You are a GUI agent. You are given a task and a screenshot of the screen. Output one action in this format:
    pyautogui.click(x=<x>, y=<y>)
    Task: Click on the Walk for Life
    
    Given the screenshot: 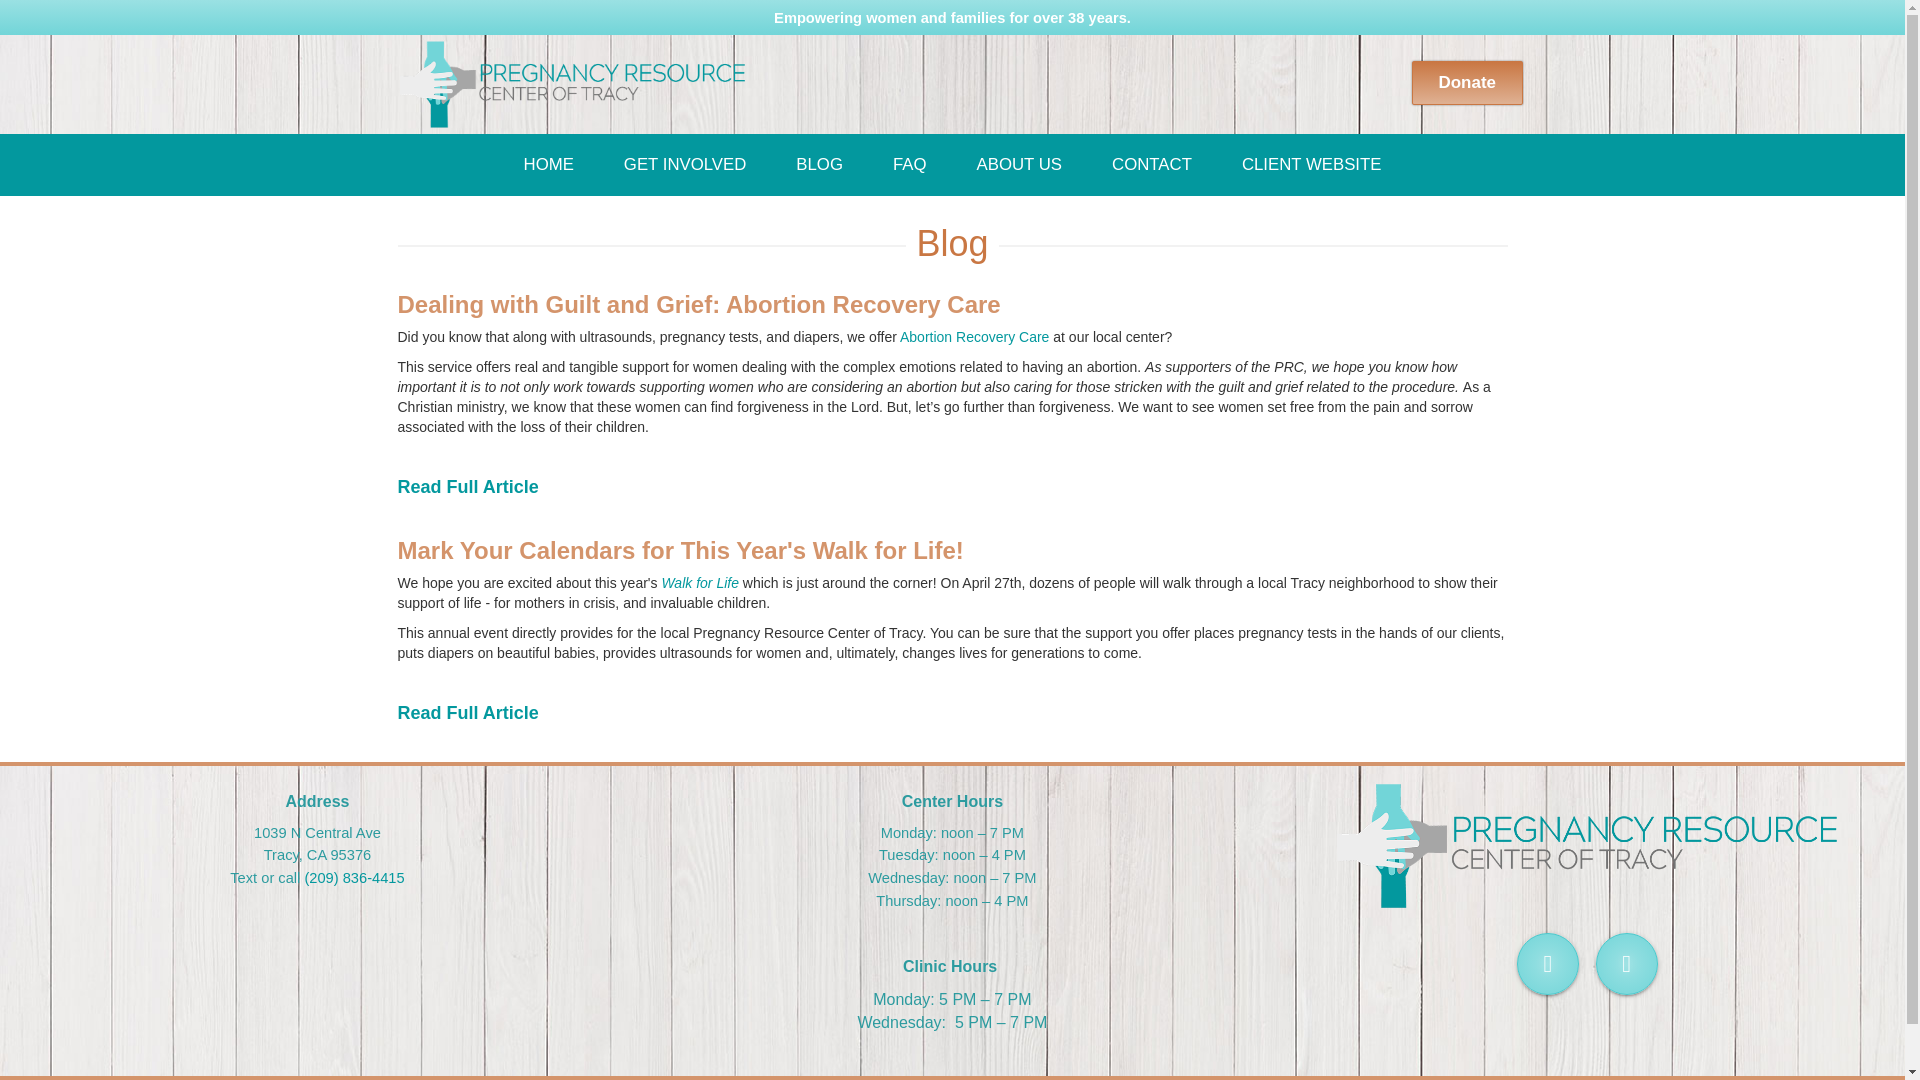 What is the action you would take?
    pyautogui.click(x=700, y=582)
    